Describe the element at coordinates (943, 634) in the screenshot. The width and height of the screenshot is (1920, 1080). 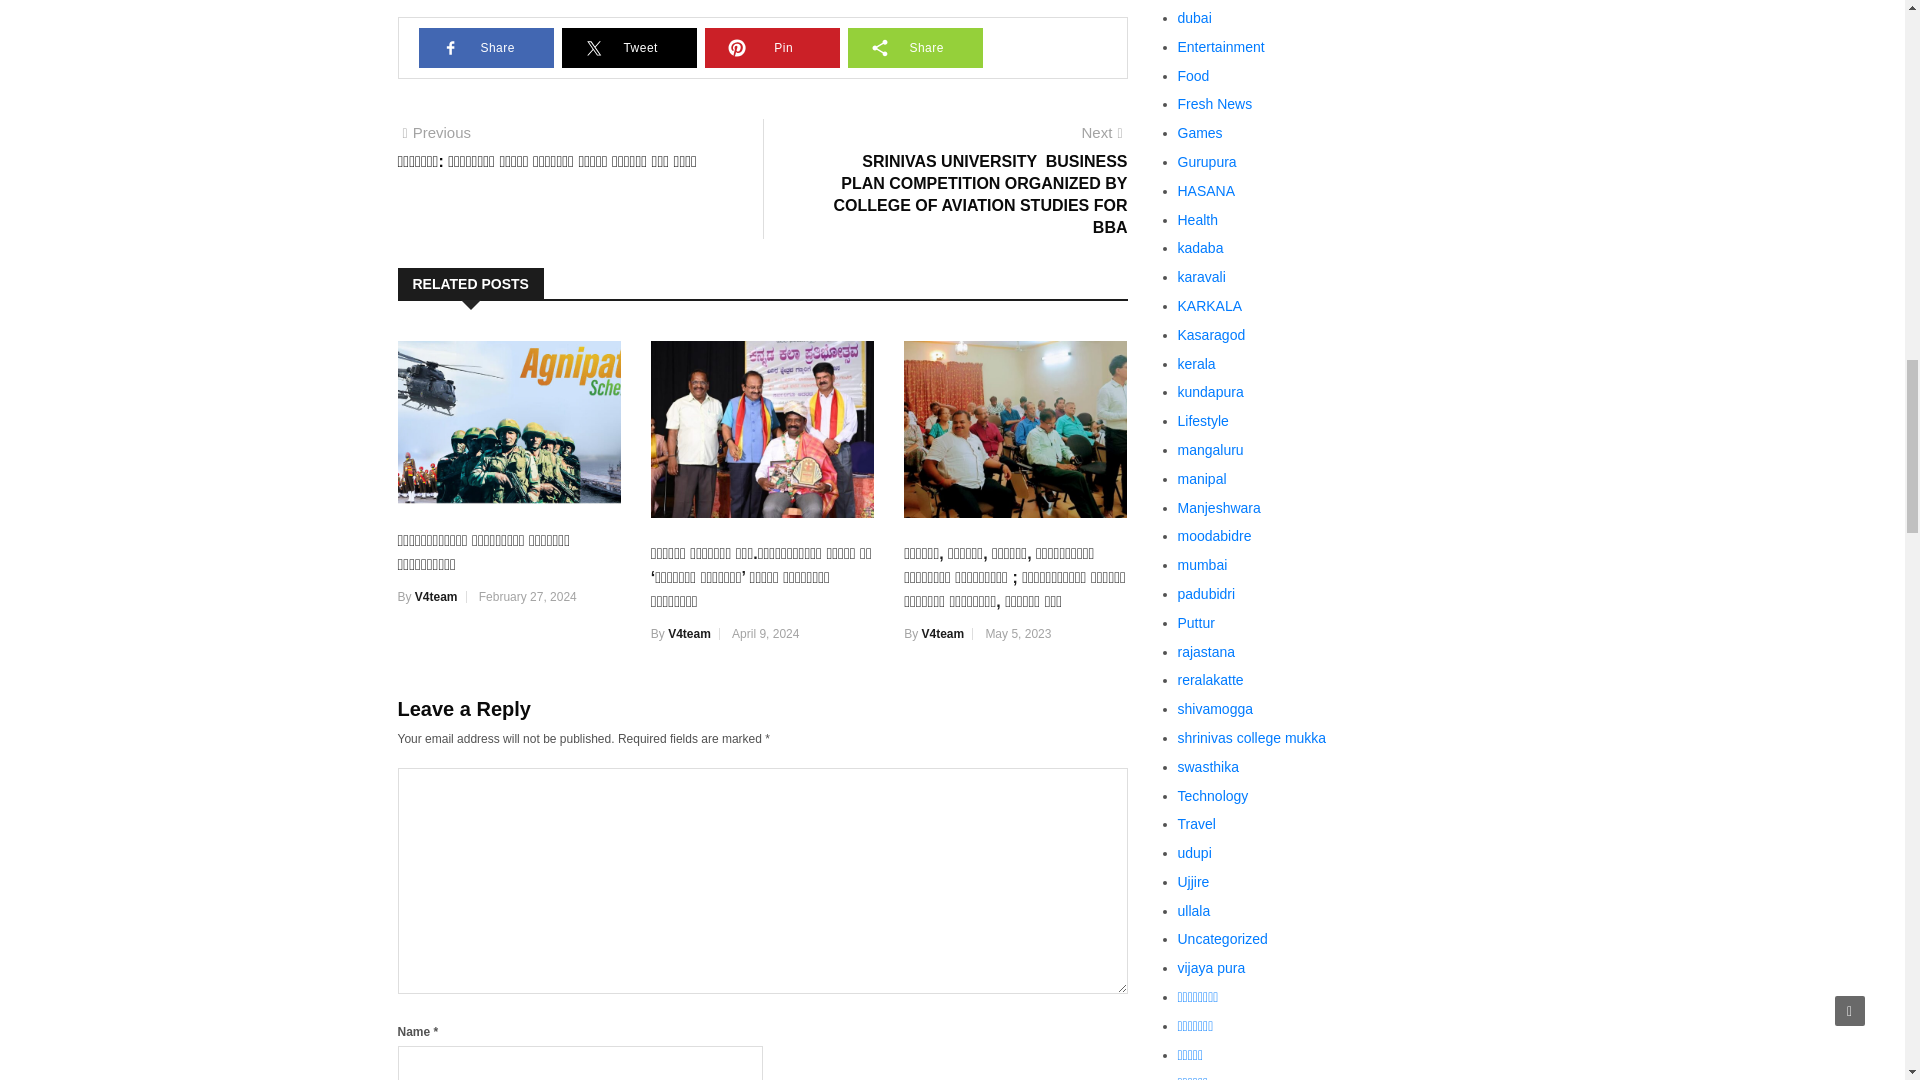
I see `Posts by v4team` at that location.